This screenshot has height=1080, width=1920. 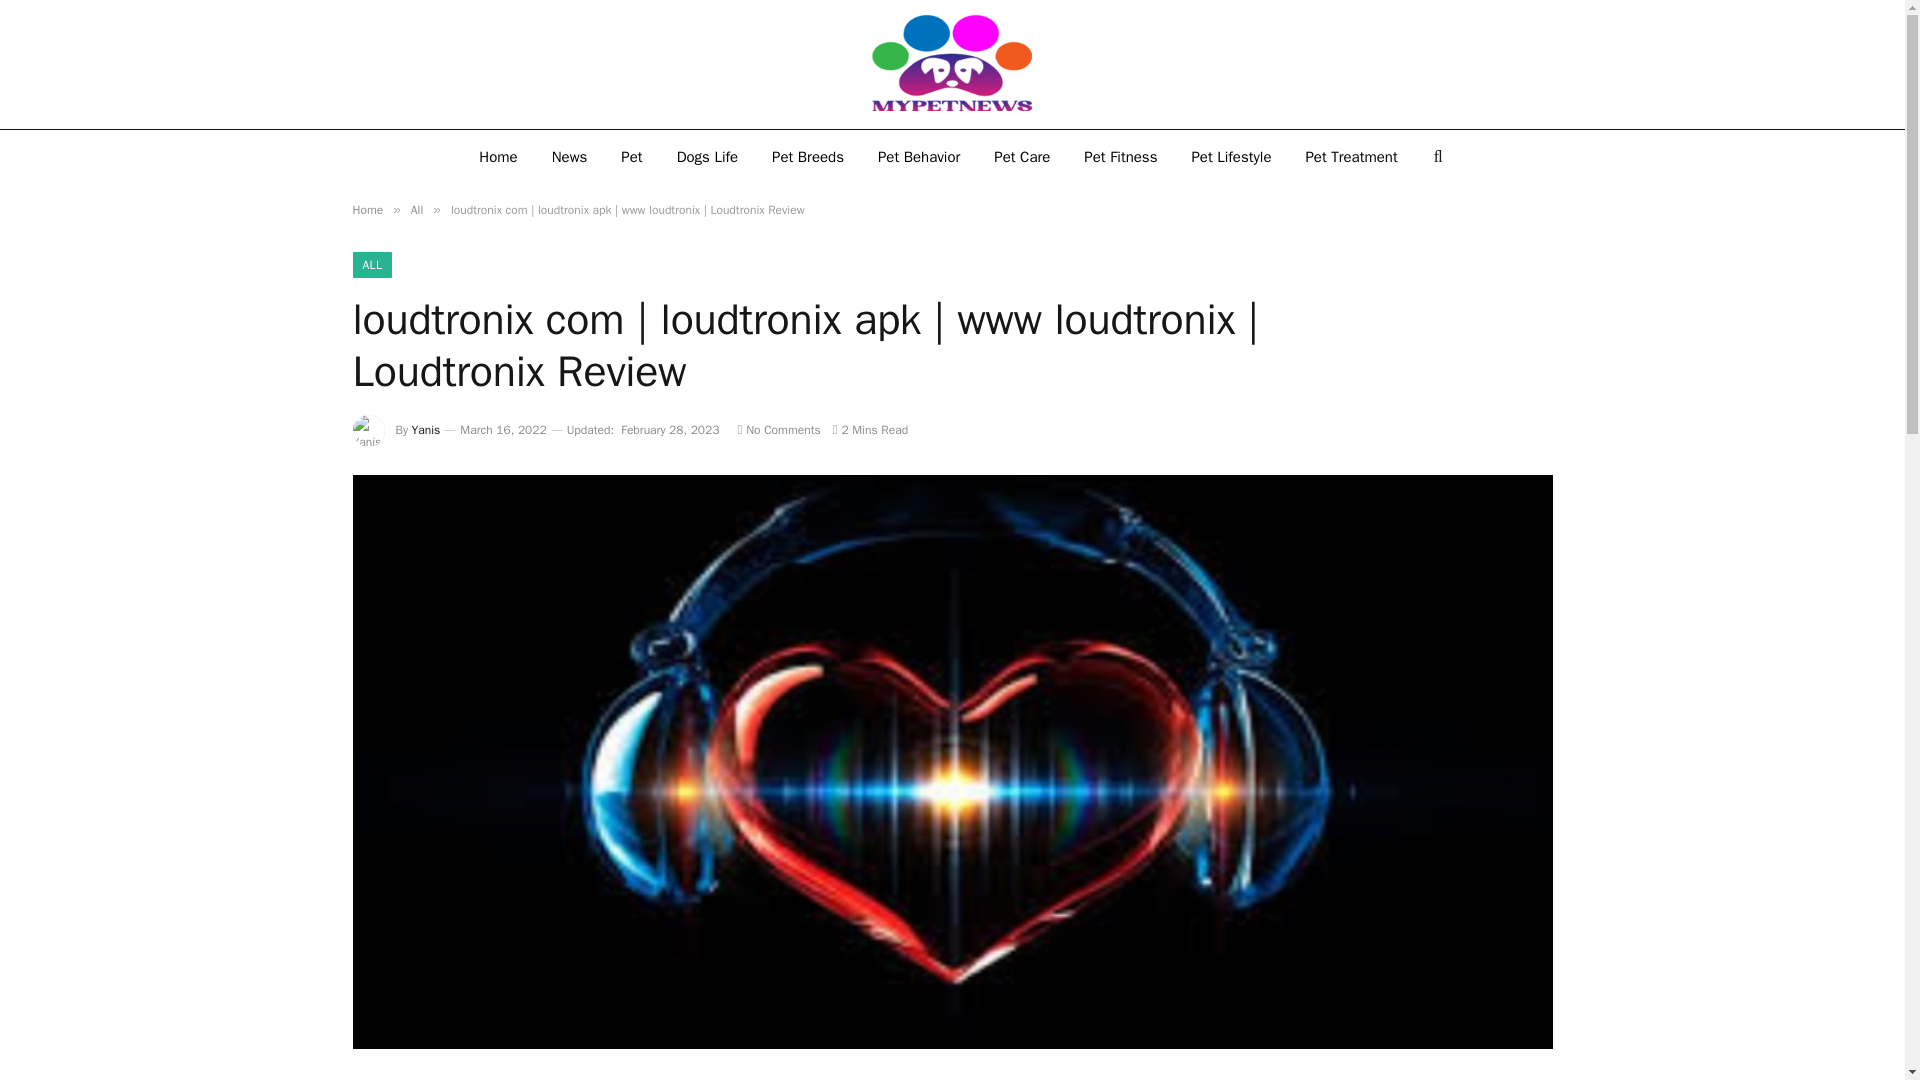 I want to click on Home, so click(x=498, y=156).